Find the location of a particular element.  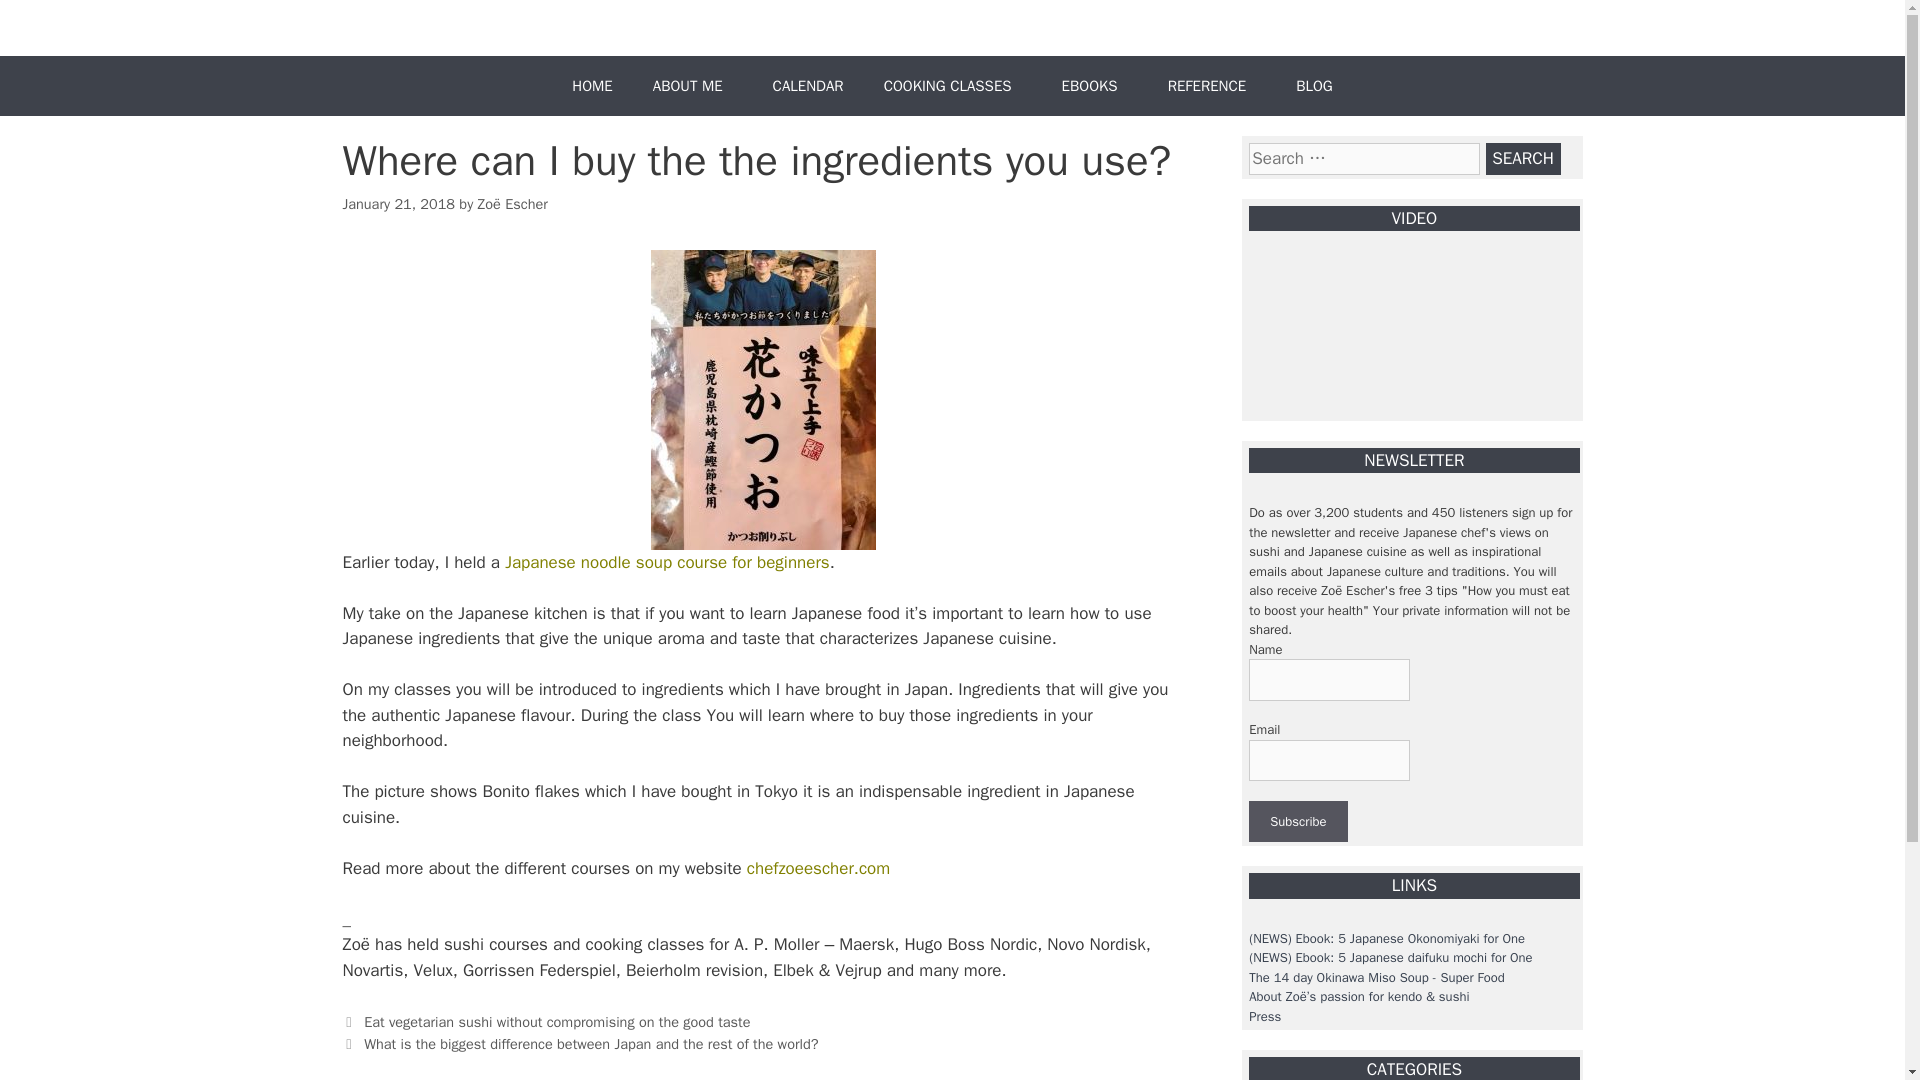

Search is located at coordinates (1523, 158).